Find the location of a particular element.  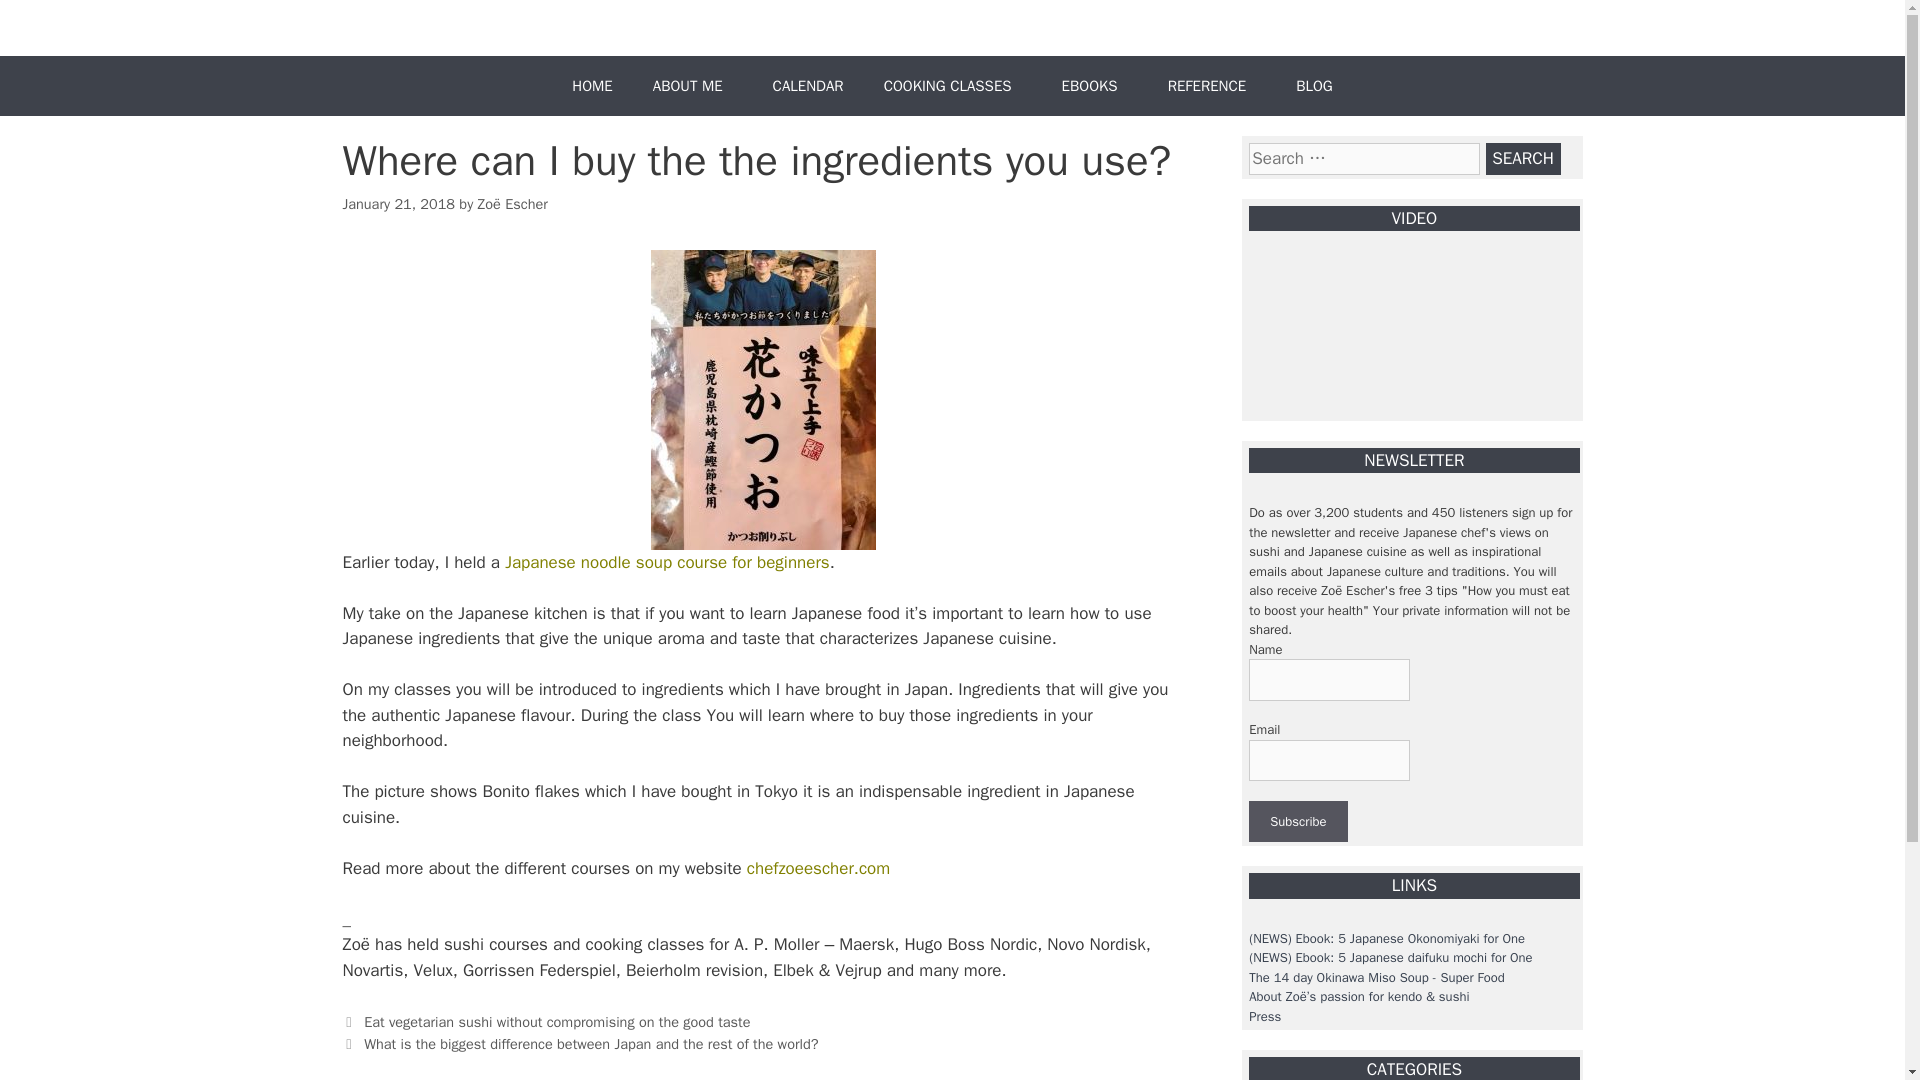

Search is located at coordinates (1523, 158).